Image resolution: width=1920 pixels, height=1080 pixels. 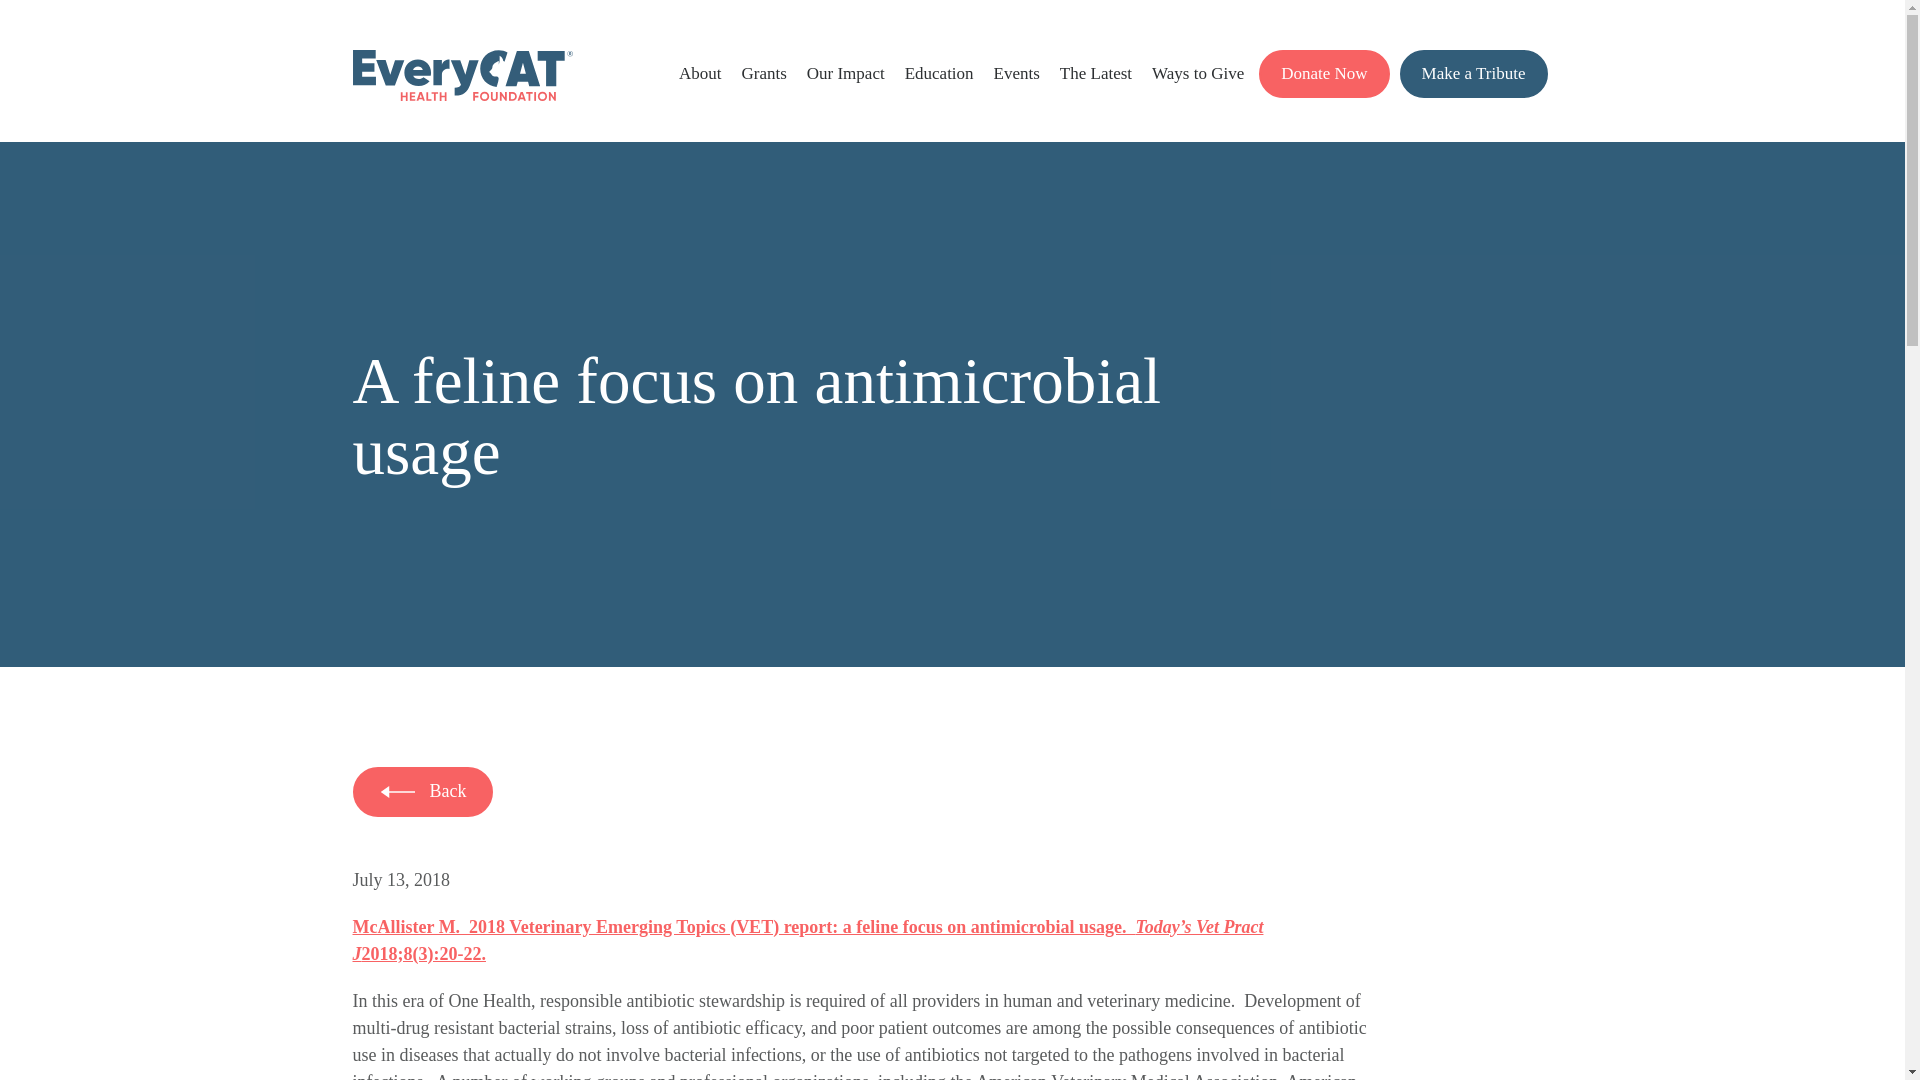 I want to click on Donate Now, so click(x=1324, y=74).